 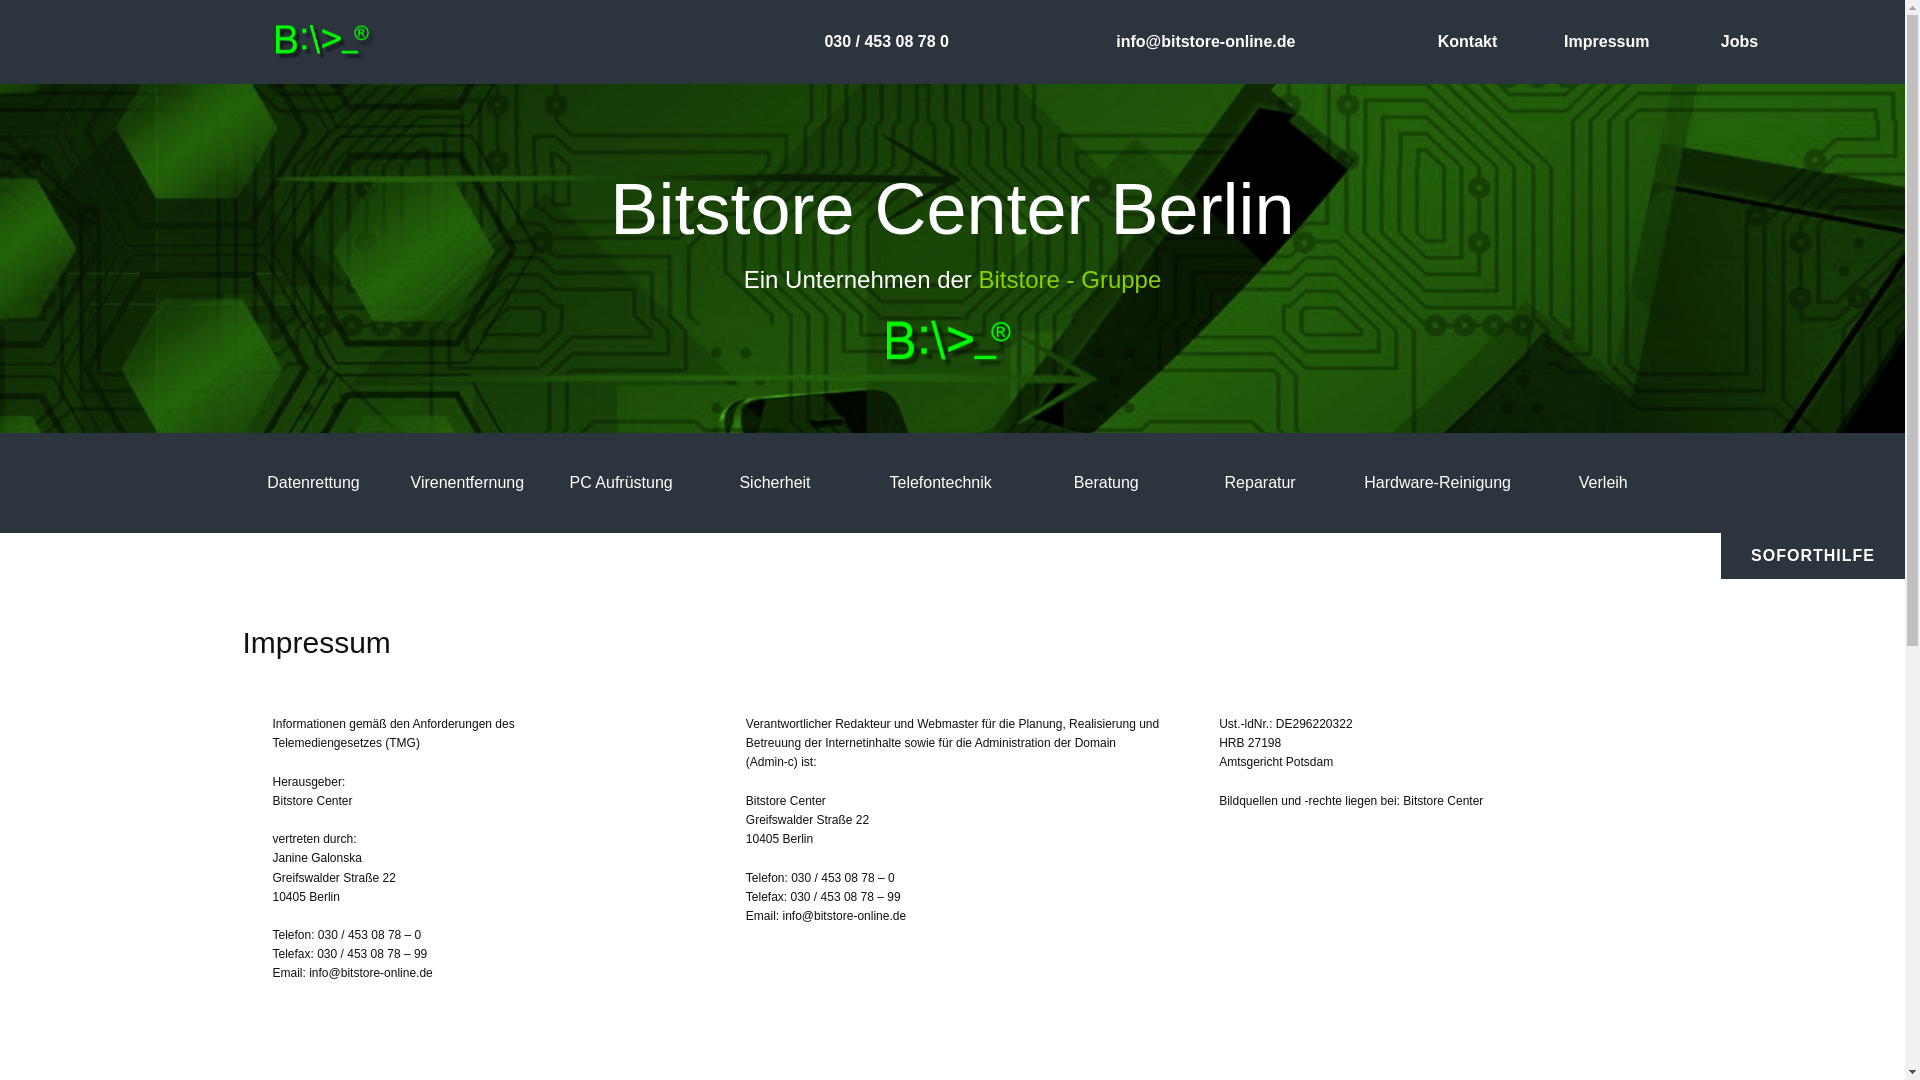 I want to click on Sicherheit, so click(x=774, y=482).